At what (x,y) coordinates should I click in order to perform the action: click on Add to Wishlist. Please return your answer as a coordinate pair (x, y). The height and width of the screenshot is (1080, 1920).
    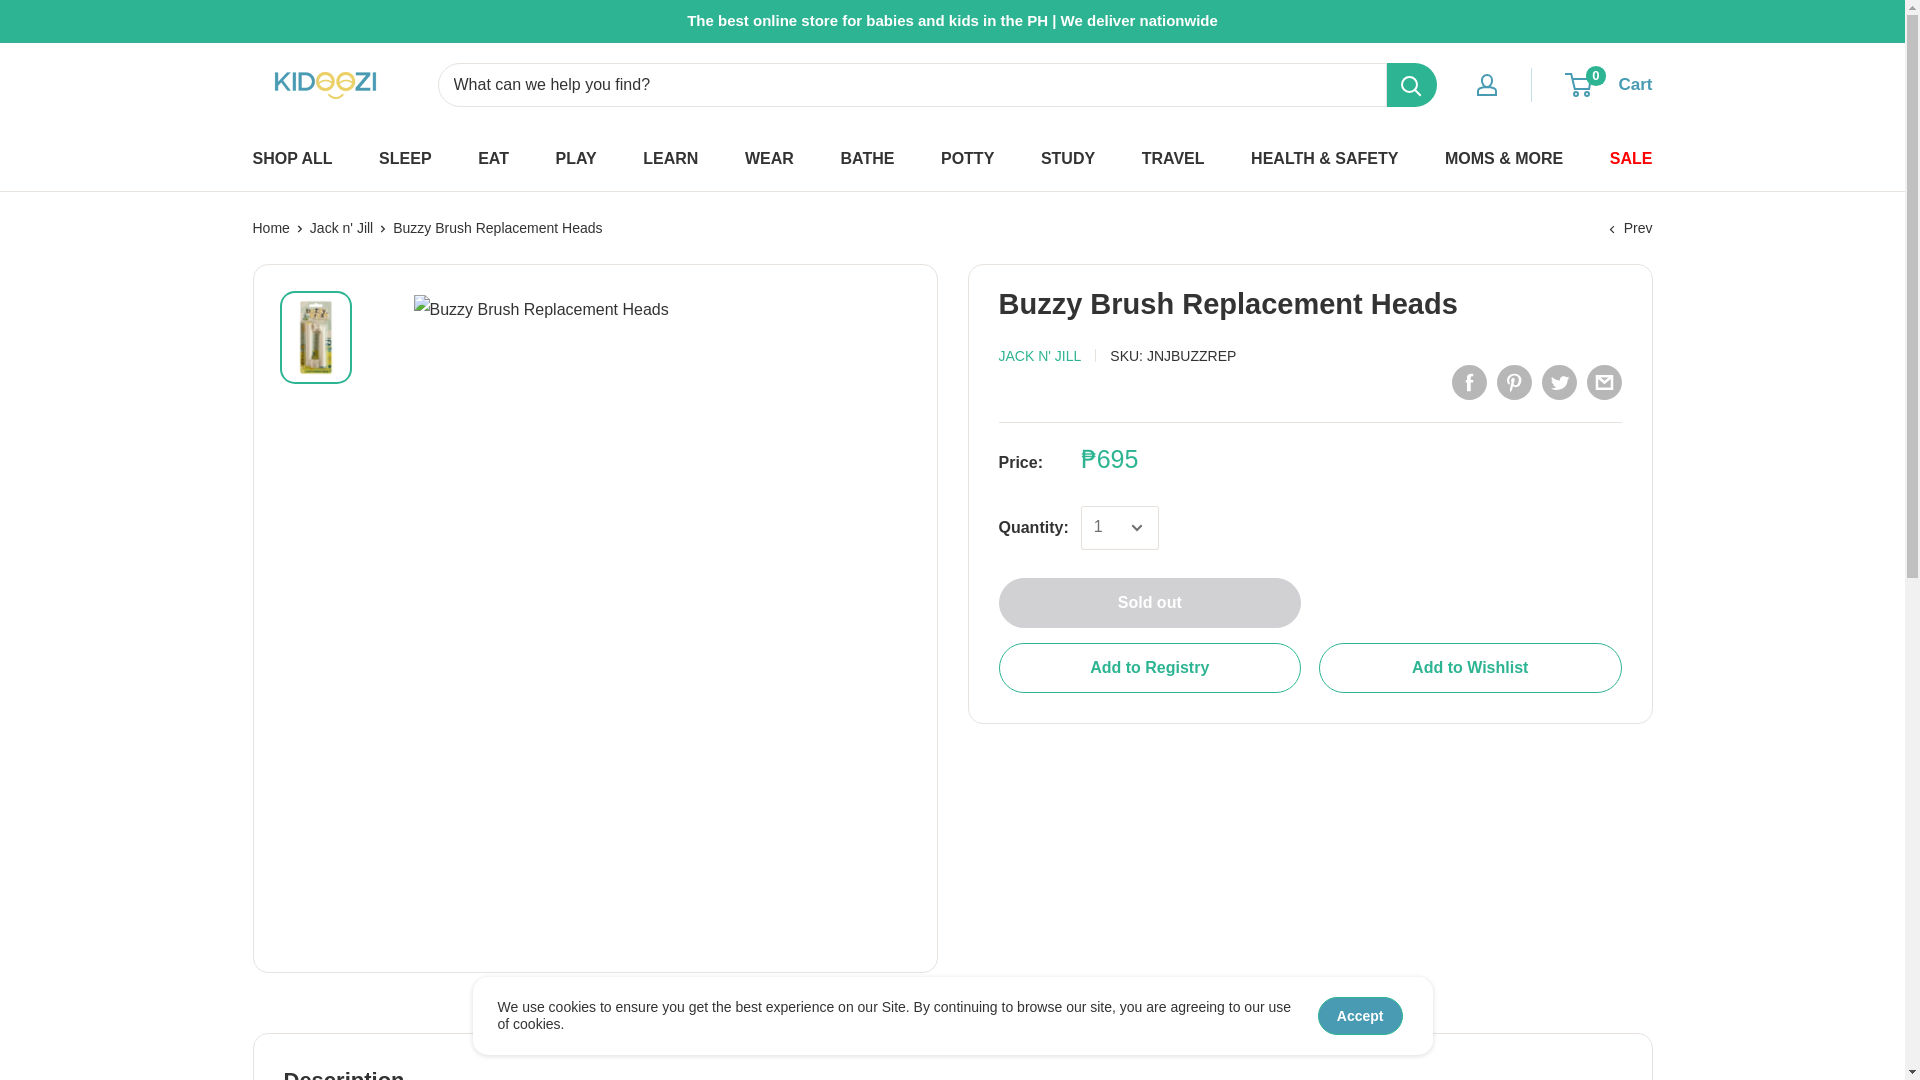
    Looking at the image, I should click on (1470, 668).